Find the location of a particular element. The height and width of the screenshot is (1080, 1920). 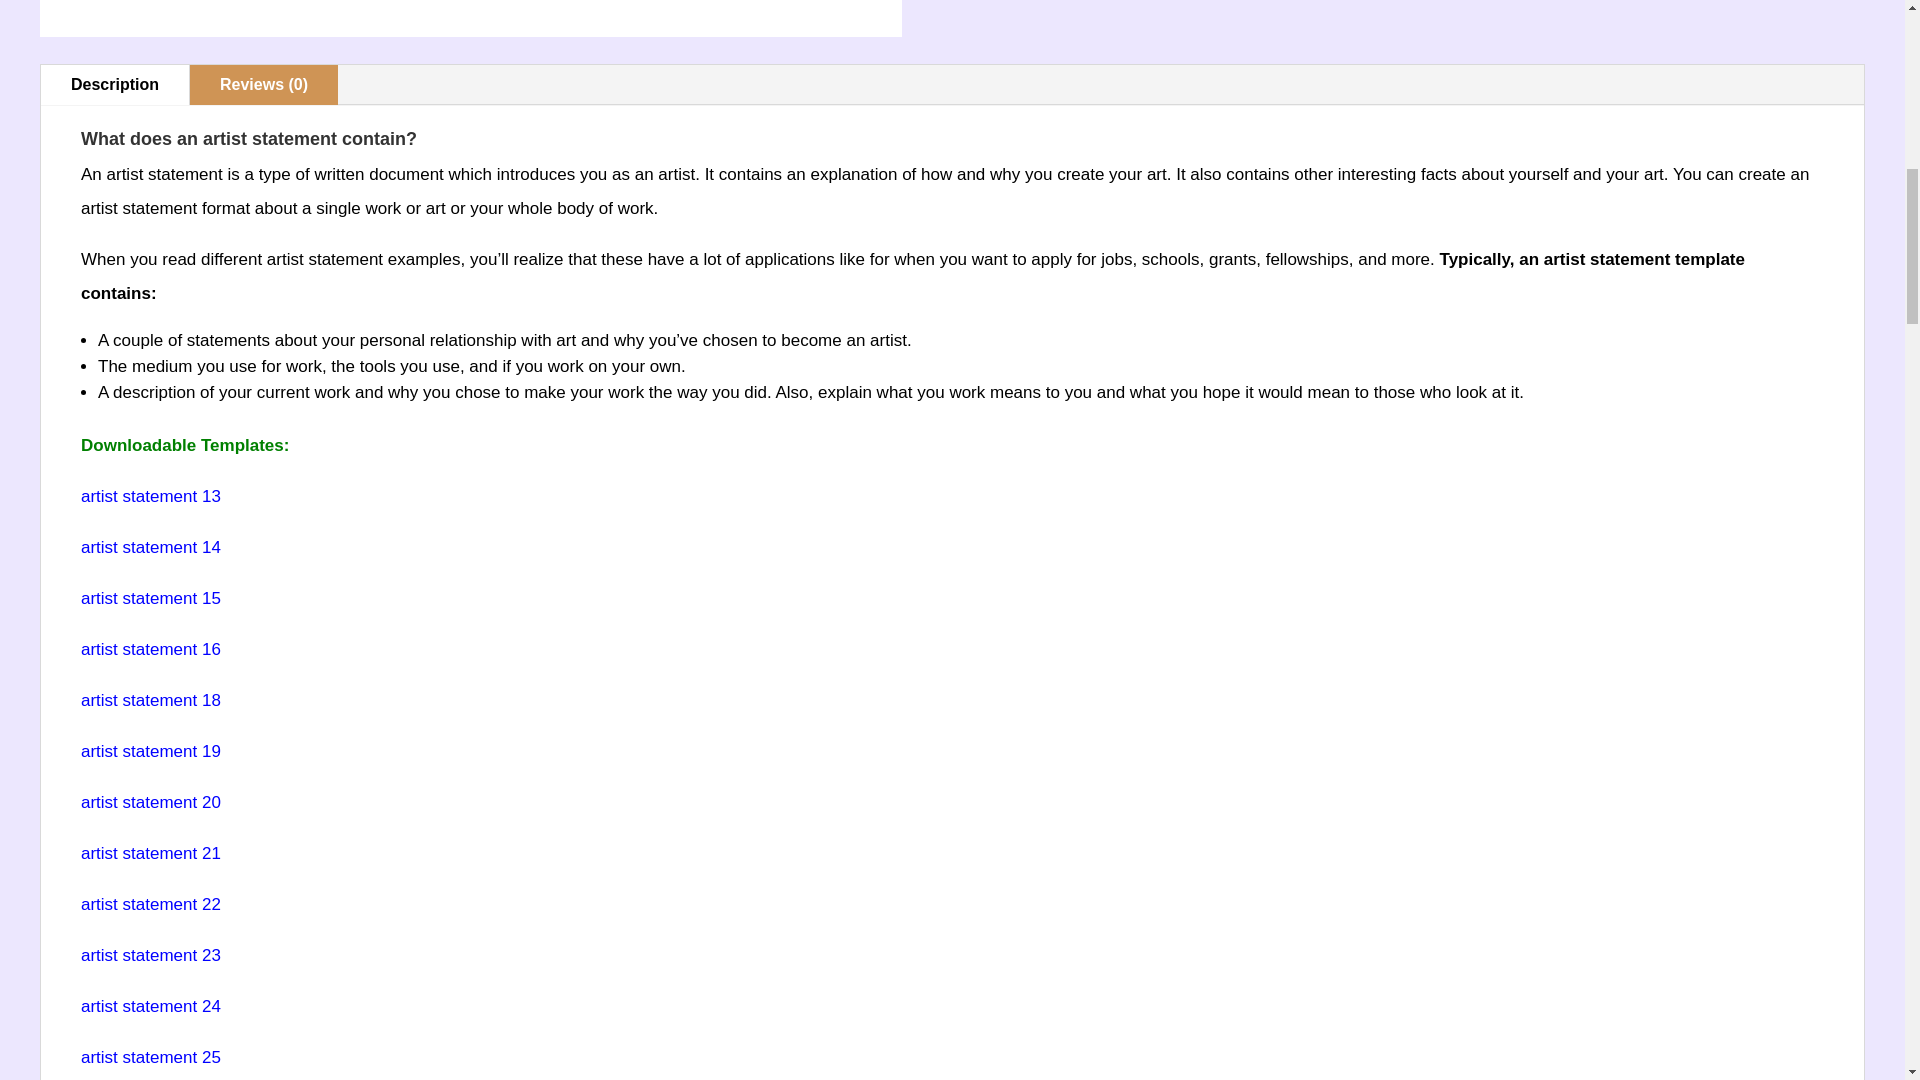

artist statement 16 is located at coordinates (150, 649).